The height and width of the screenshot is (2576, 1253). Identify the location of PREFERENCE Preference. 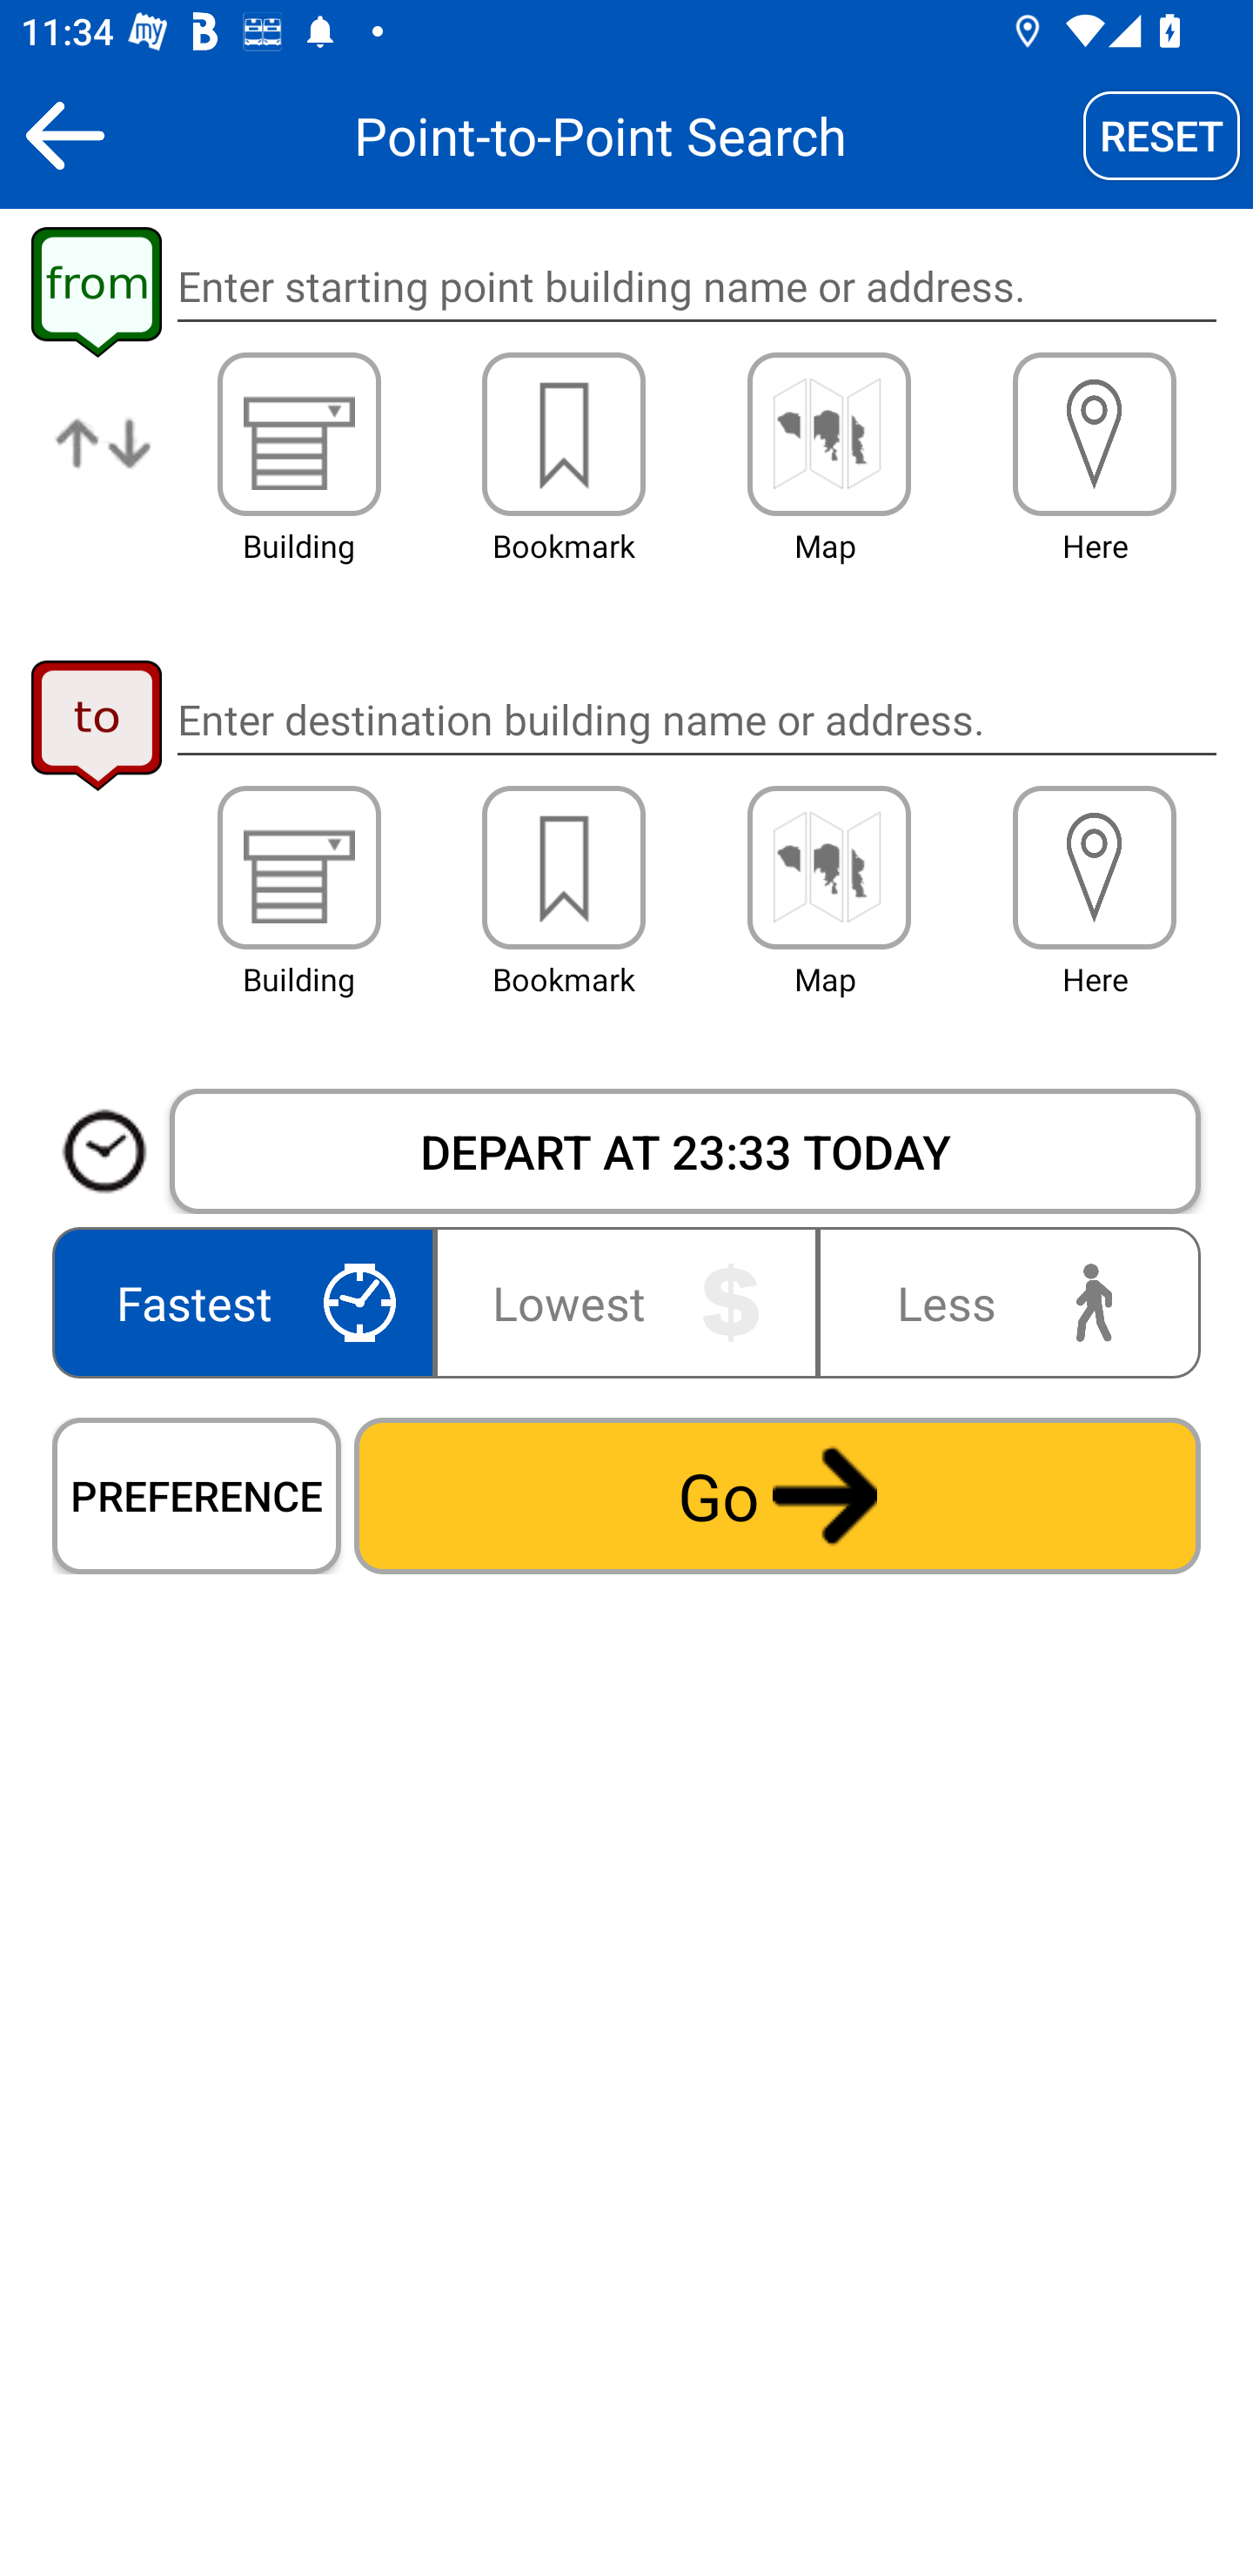
(197, 1495).